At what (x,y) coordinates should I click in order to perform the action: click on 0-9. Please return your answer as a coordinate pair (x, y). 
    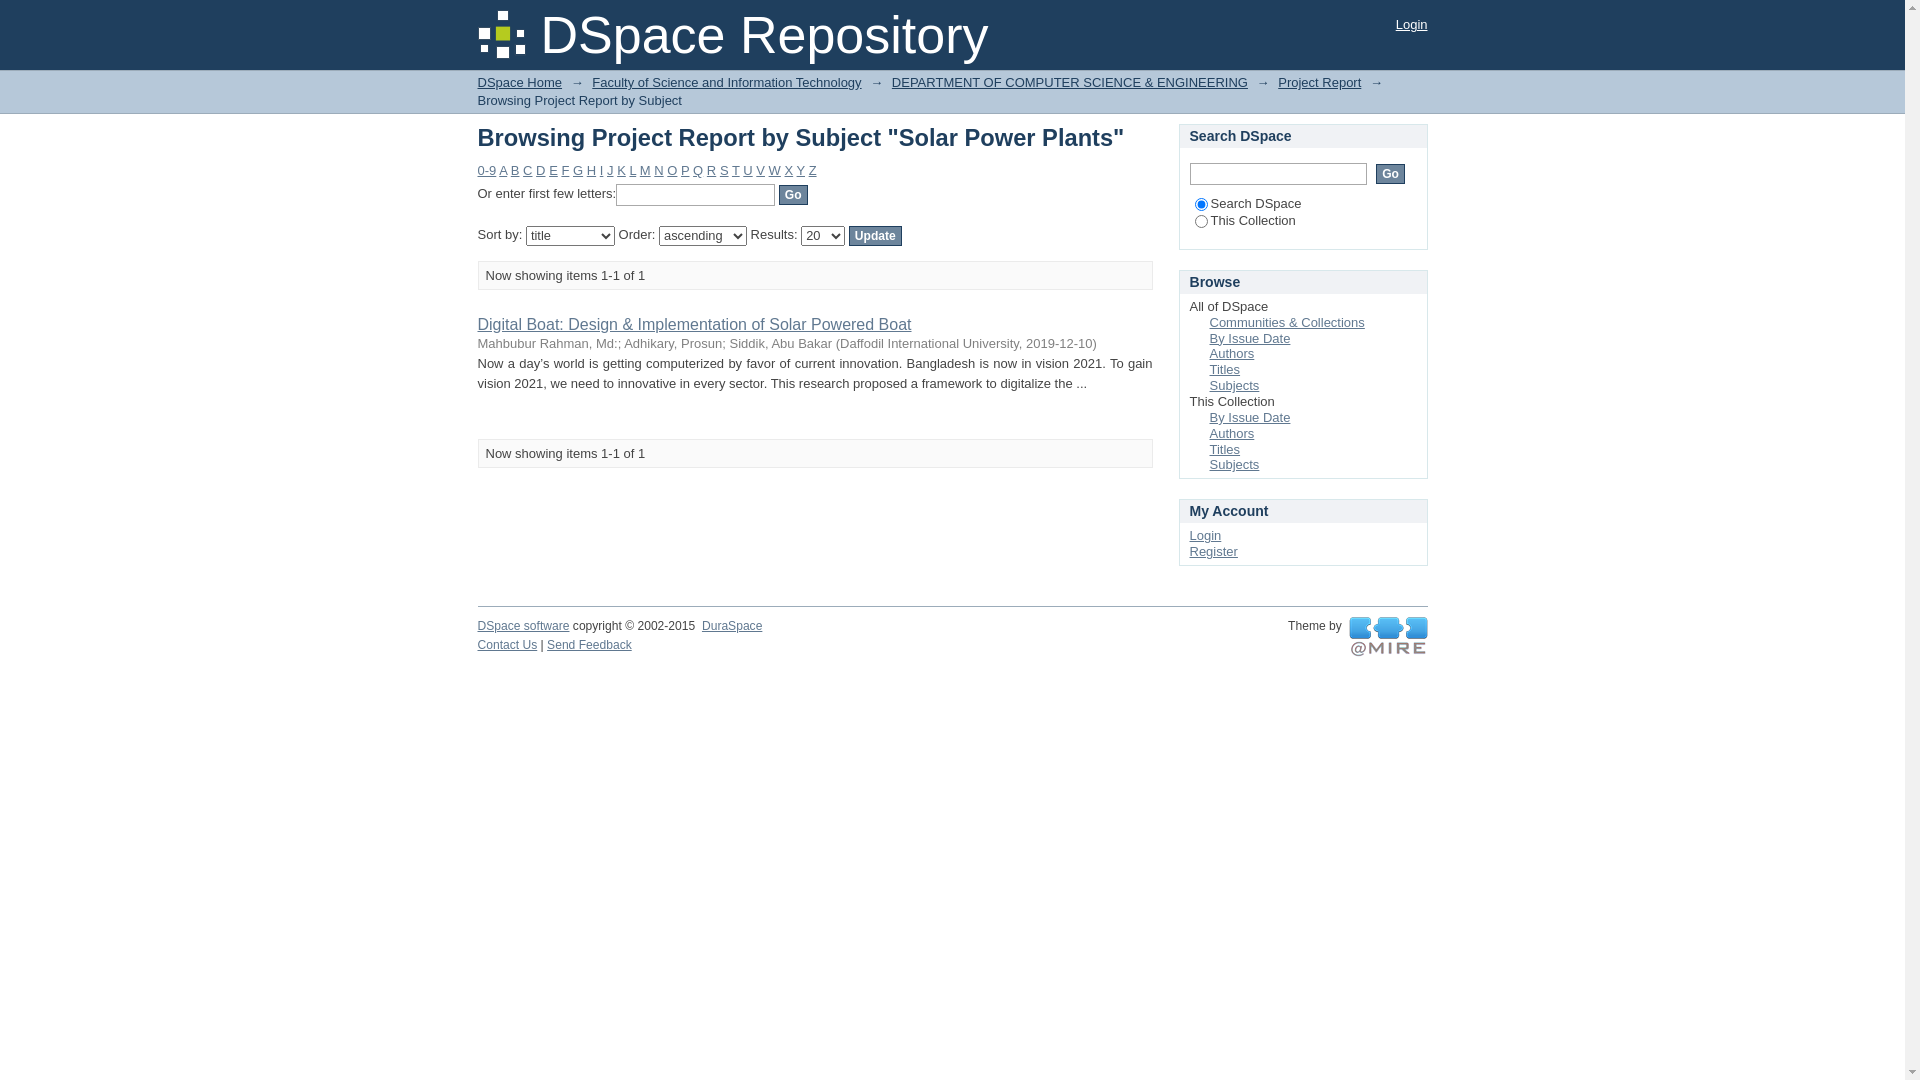
    Looking at the image, I should click on (488, 170).